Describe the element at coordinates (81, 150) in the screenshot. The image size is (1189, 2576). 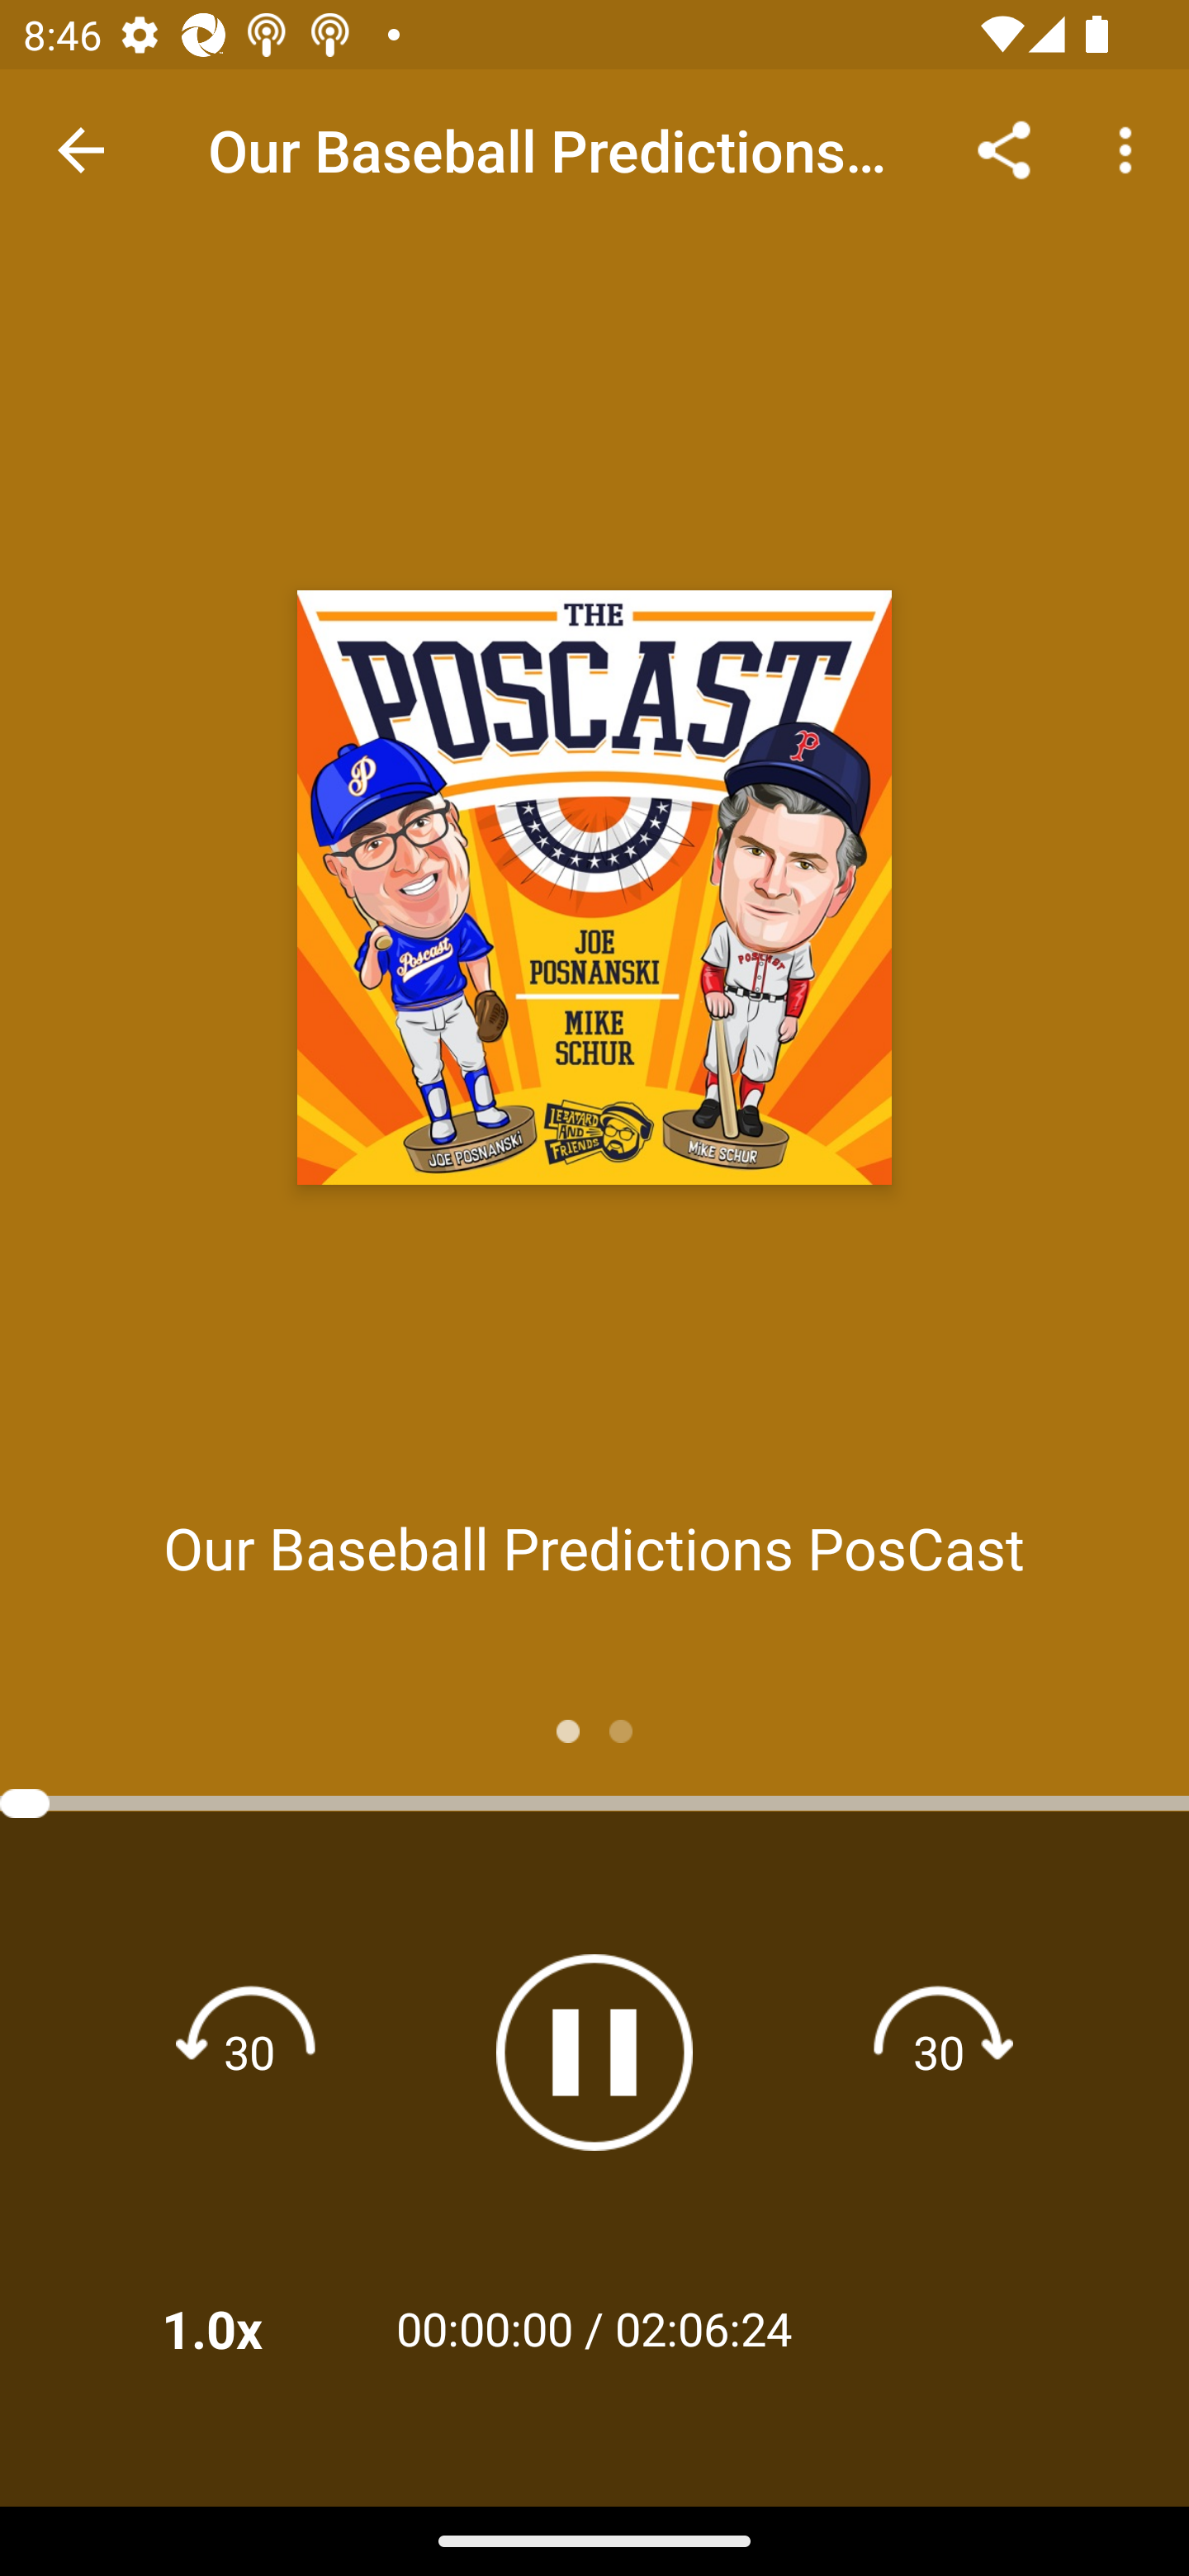
I see `Navigate up` at that location.